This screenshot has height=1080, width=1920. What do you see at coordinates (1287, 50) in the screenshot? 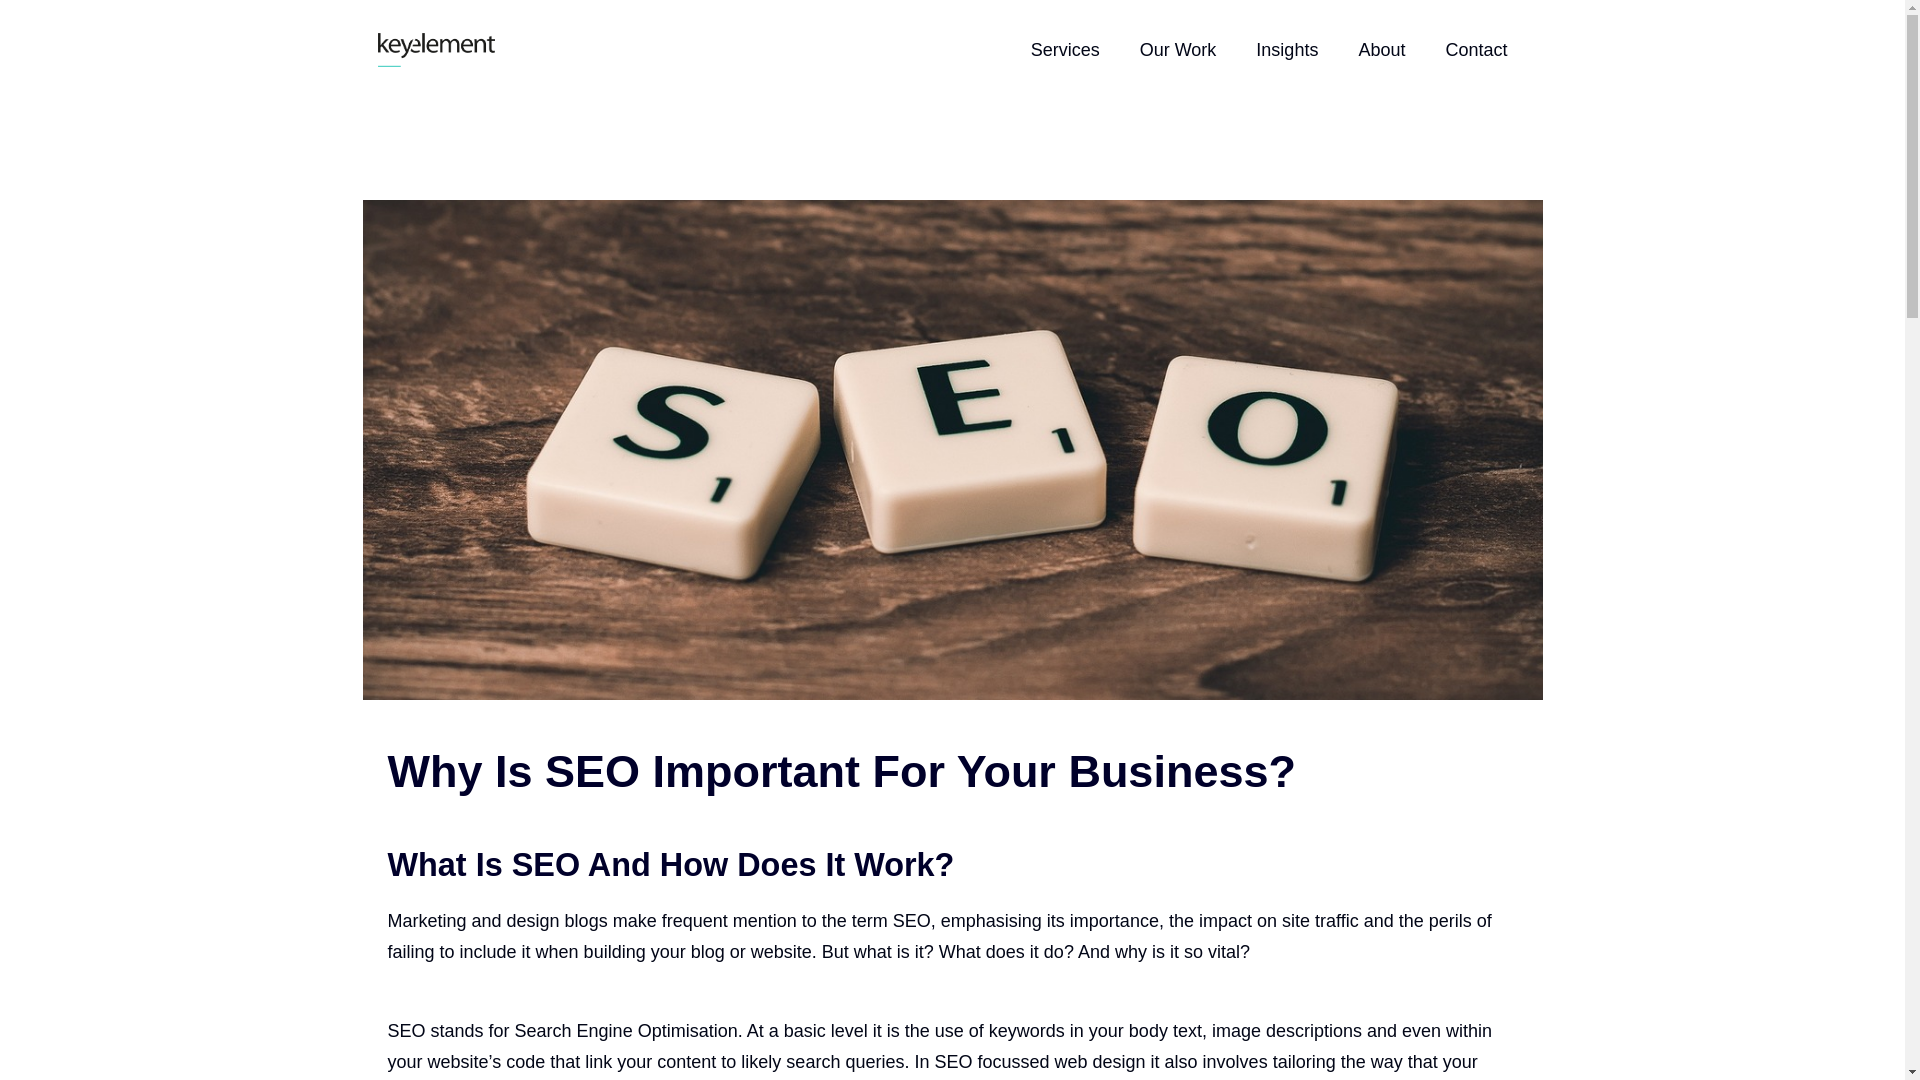
I see `Insights` at bounding box center [1287, 50].